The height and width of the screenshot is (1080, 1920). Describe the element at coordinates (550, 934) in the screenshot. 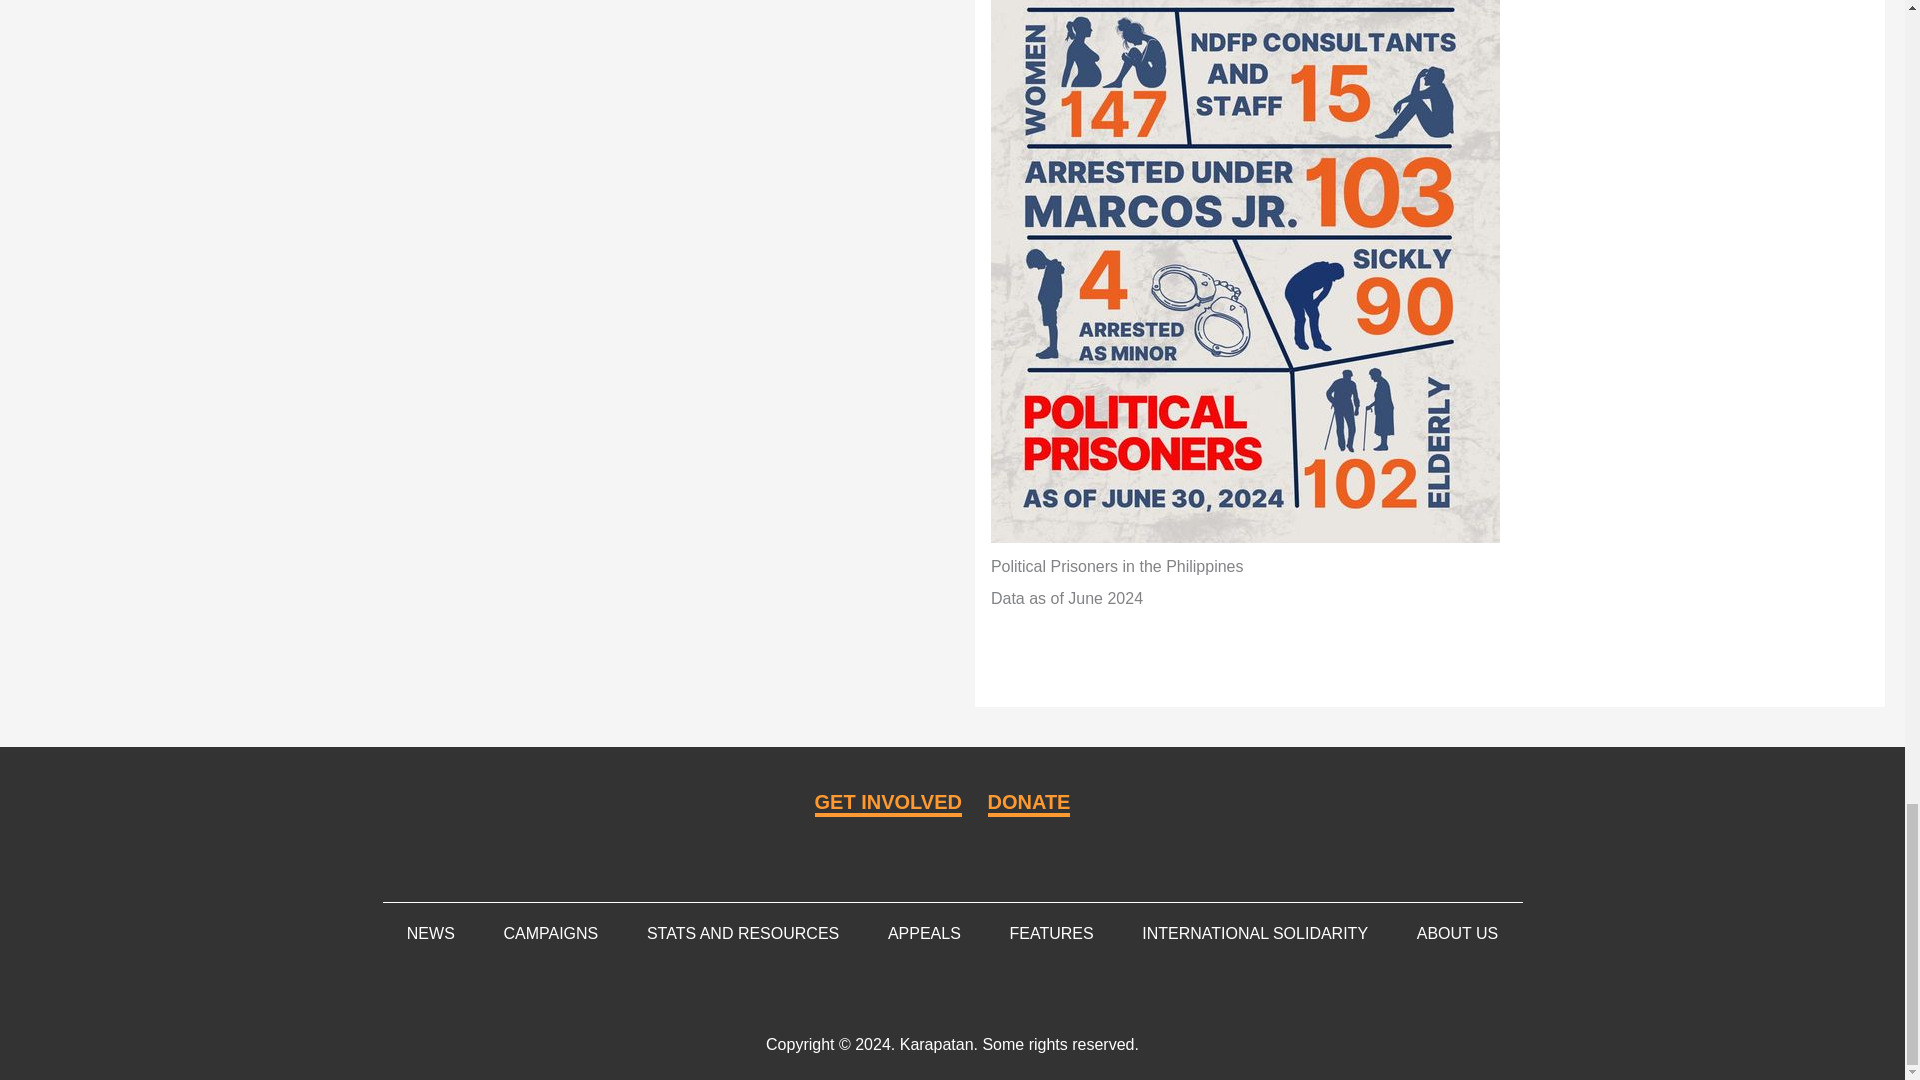

I see `CAMPAIGNS` at that location.